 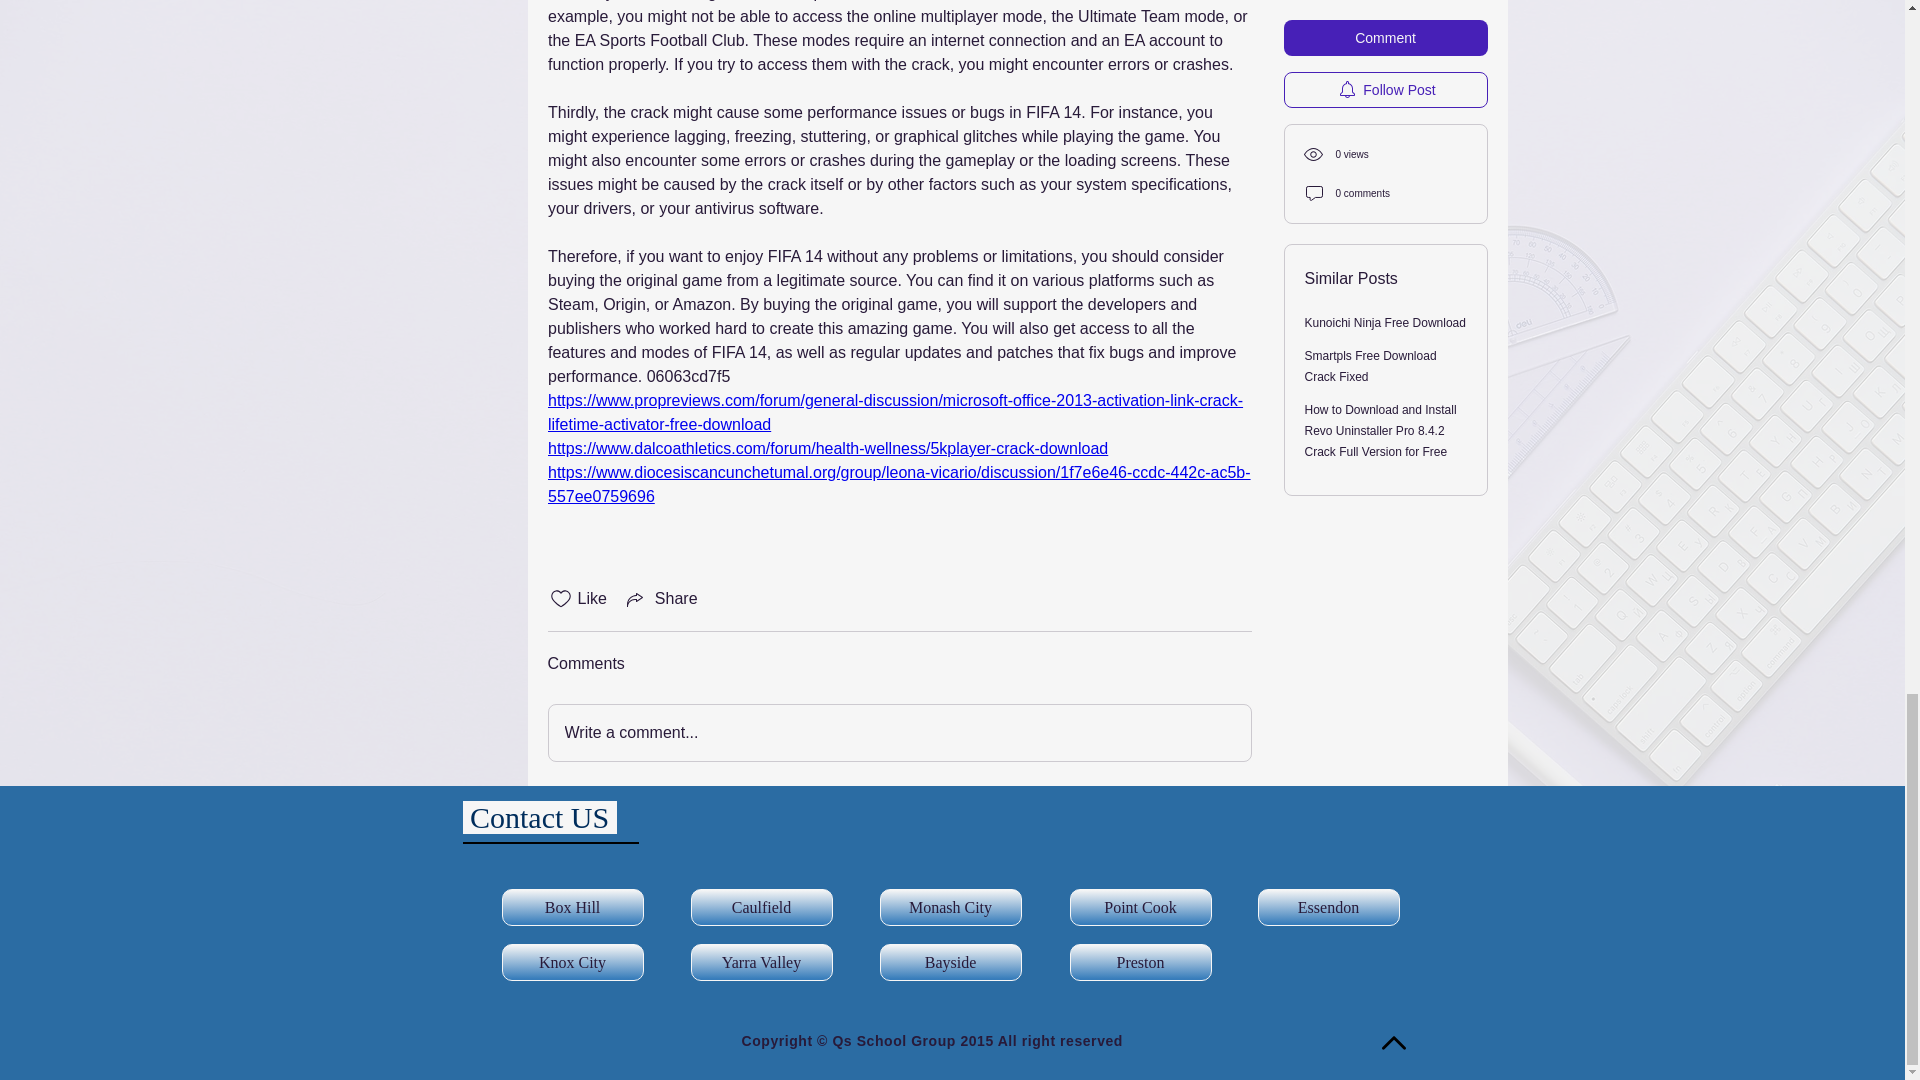 What do you see at coordinates (950, 906) in the screenshot?
I see `Monash City` at bounding box center [950, 906].